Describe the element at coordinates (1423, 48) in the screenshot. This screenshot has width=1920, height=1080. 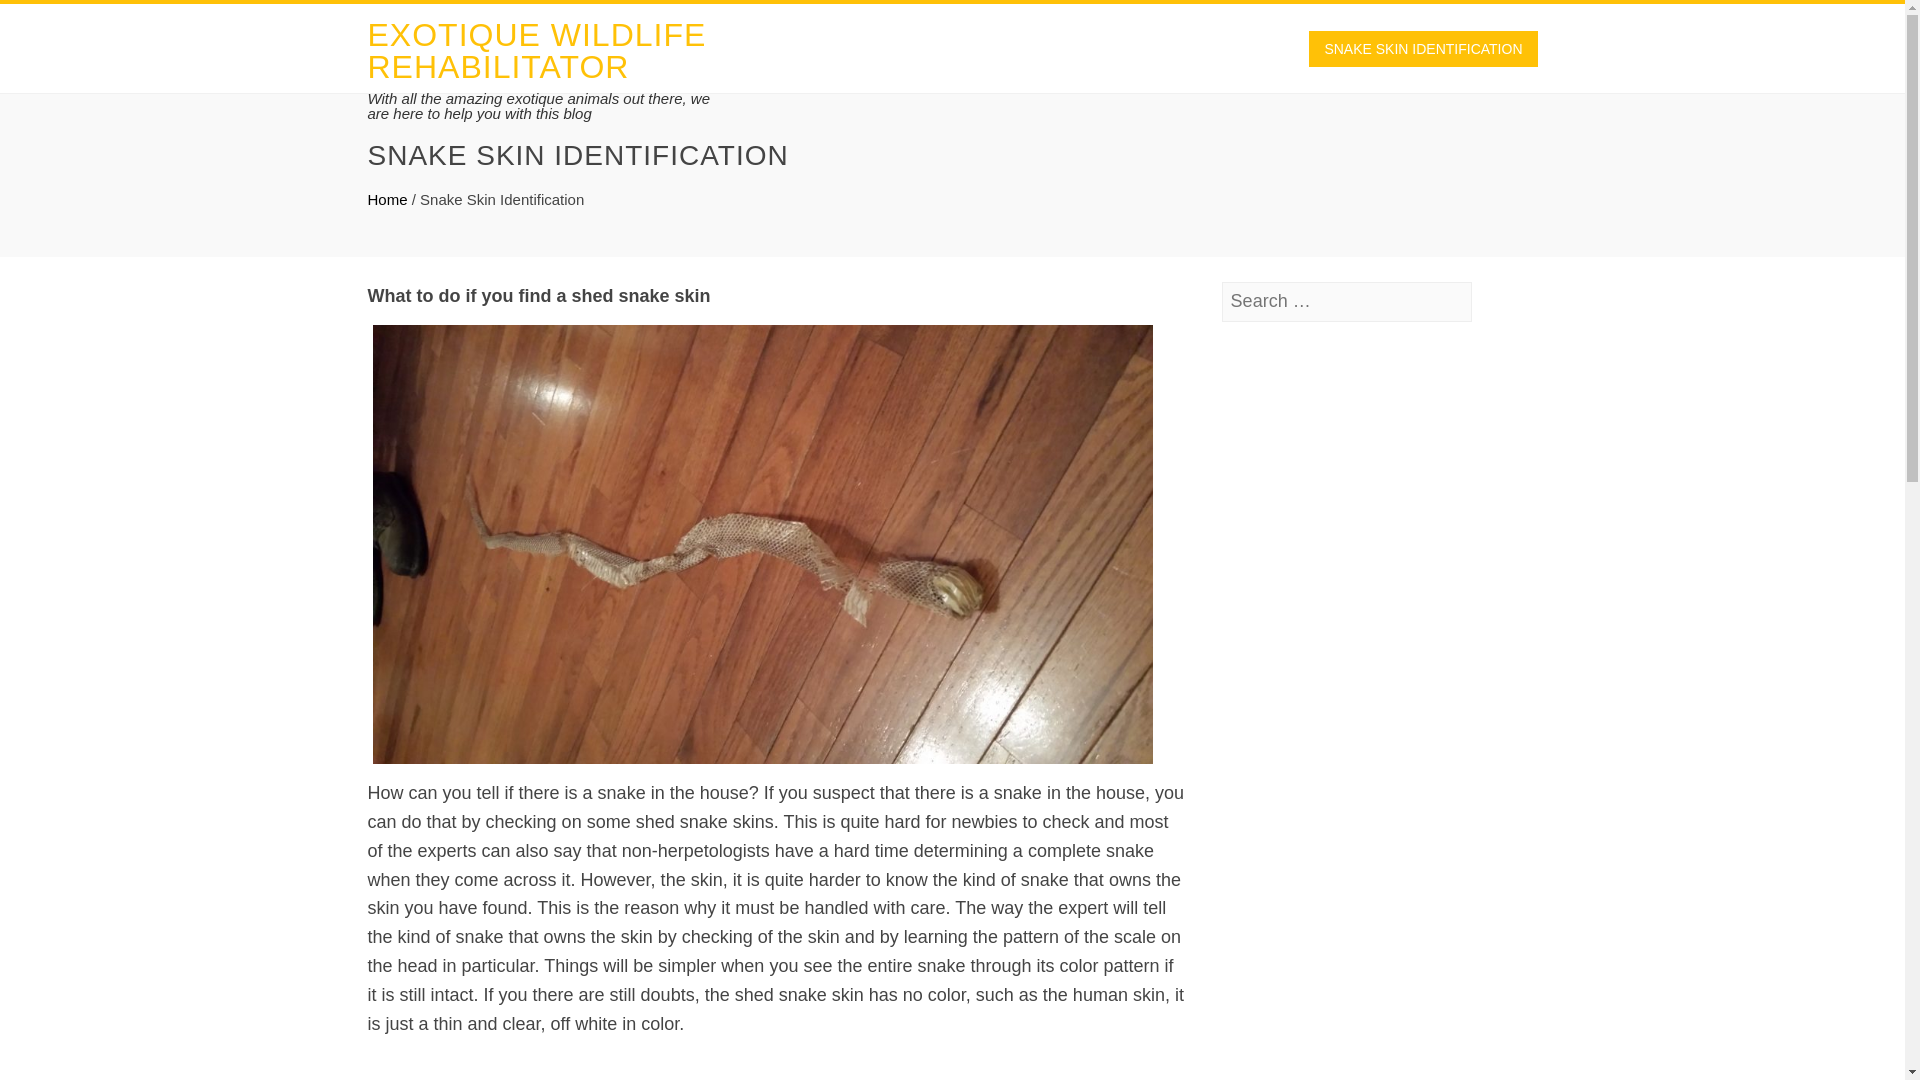
I see `SNAKE SKIN IDENTIFICATION` at that location.